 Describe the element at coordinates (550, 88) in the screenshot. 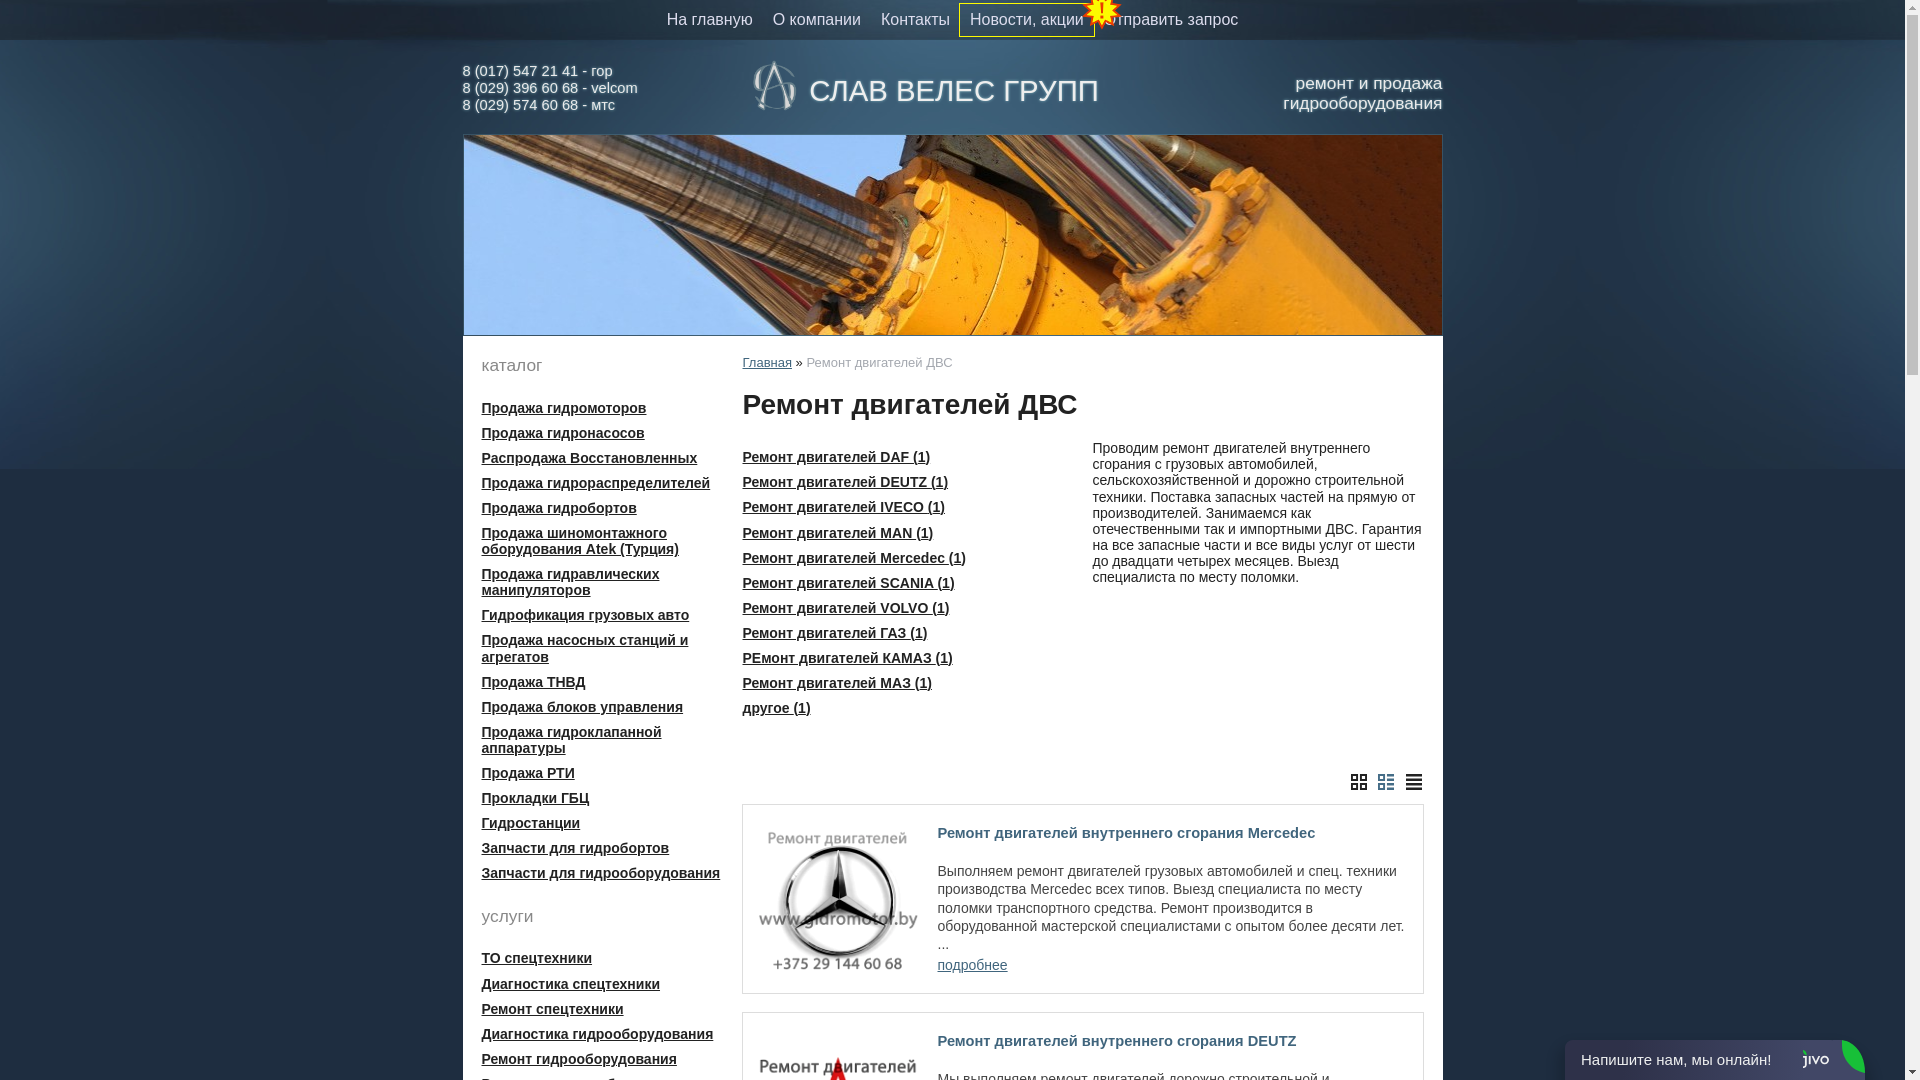

I see `8 (029) 396 60 68 - velcom` at that location.